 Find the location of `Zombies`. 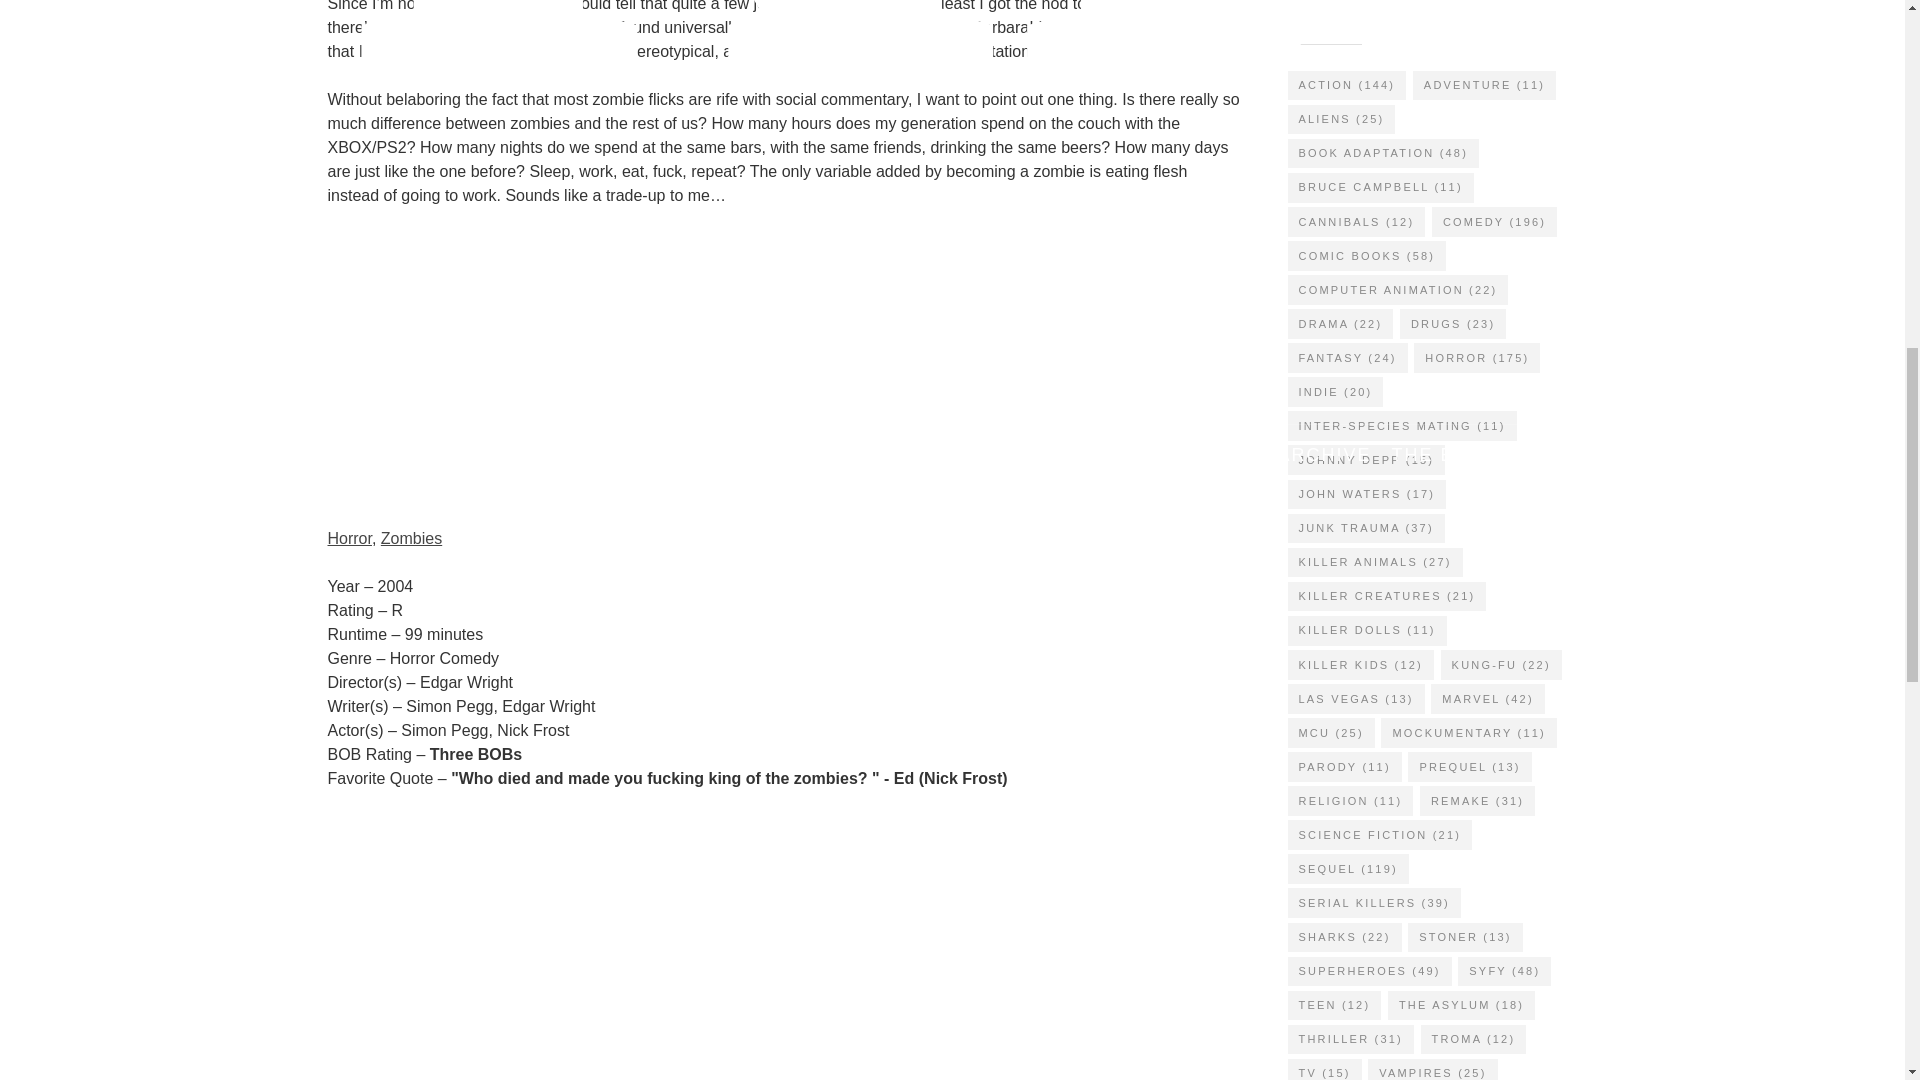

Zombies is located at coordinates (410, 538).